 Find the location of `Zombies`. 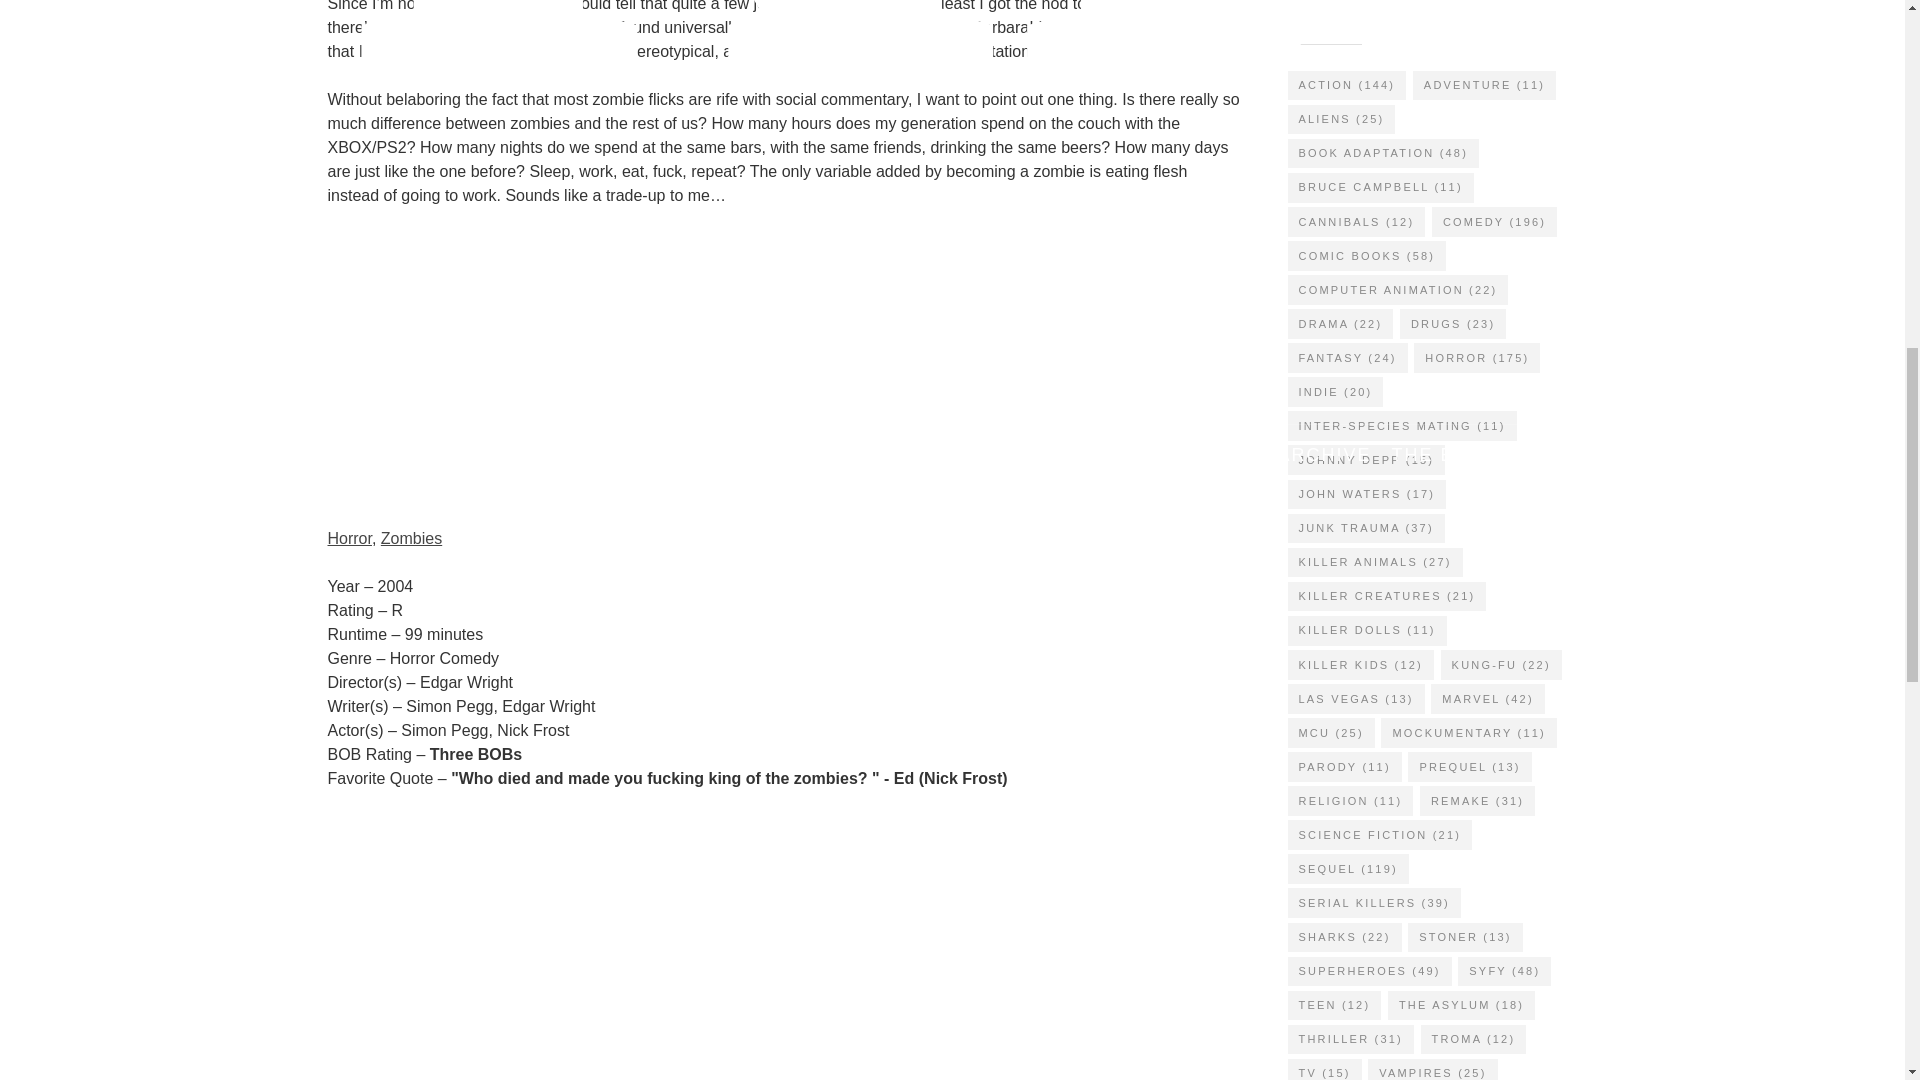

Zombies is located at coordinates (410, 538).